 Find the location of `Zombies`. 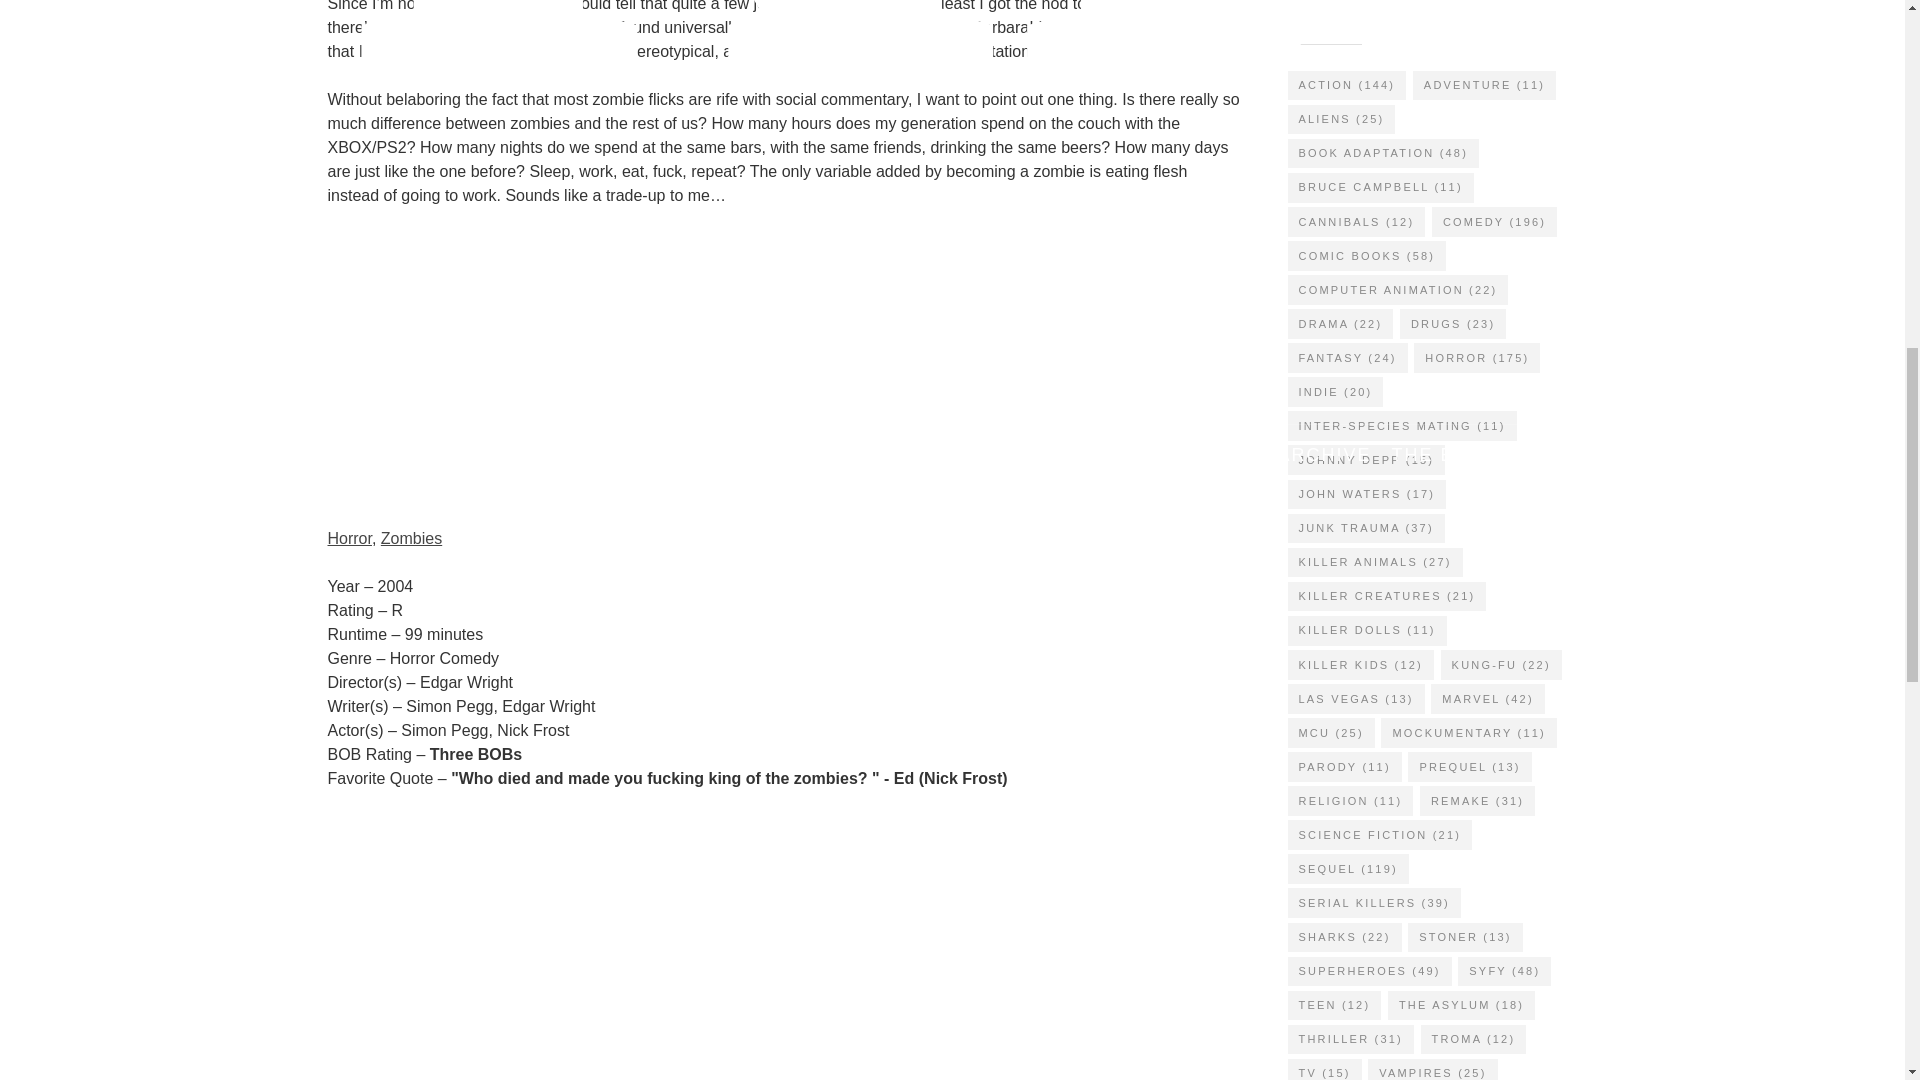

Zombies is located at coordinates (410, 538).